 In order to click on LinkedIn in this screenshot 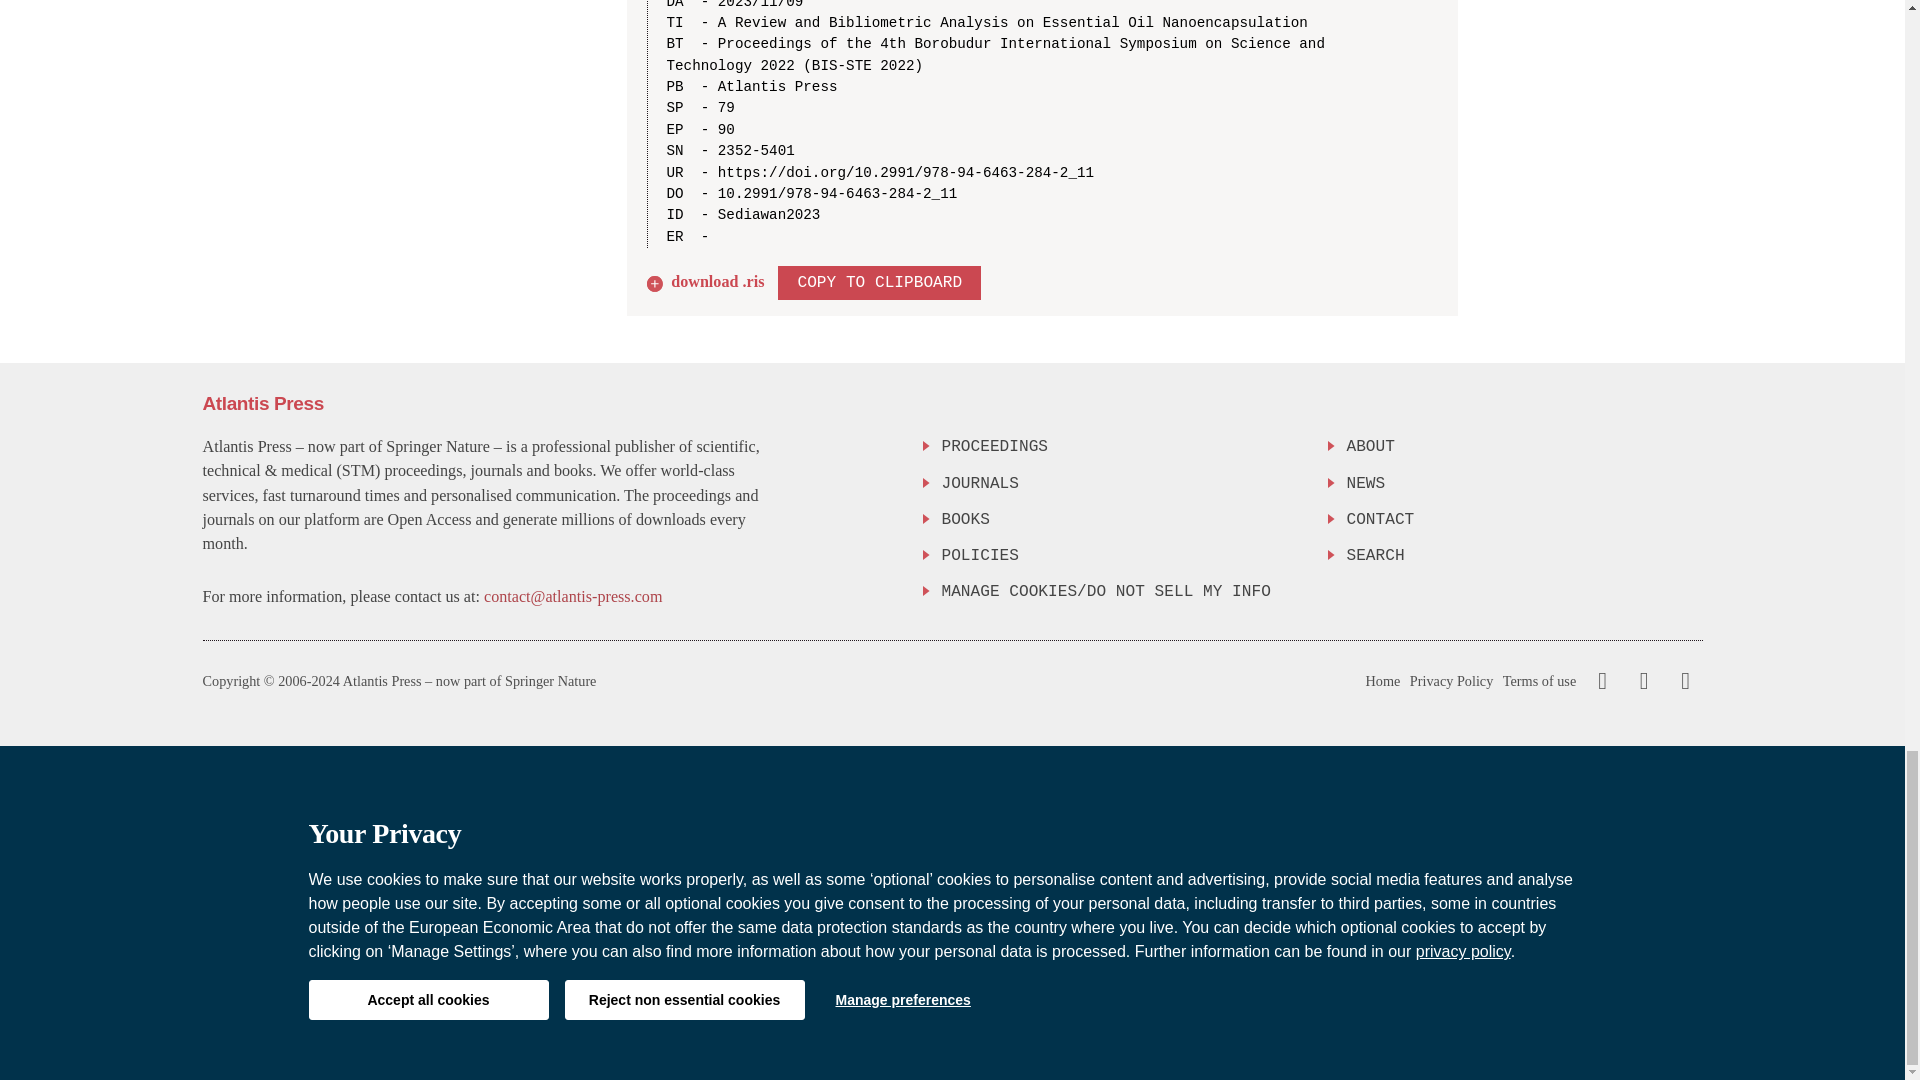, I will do `click(1682, 681)`.